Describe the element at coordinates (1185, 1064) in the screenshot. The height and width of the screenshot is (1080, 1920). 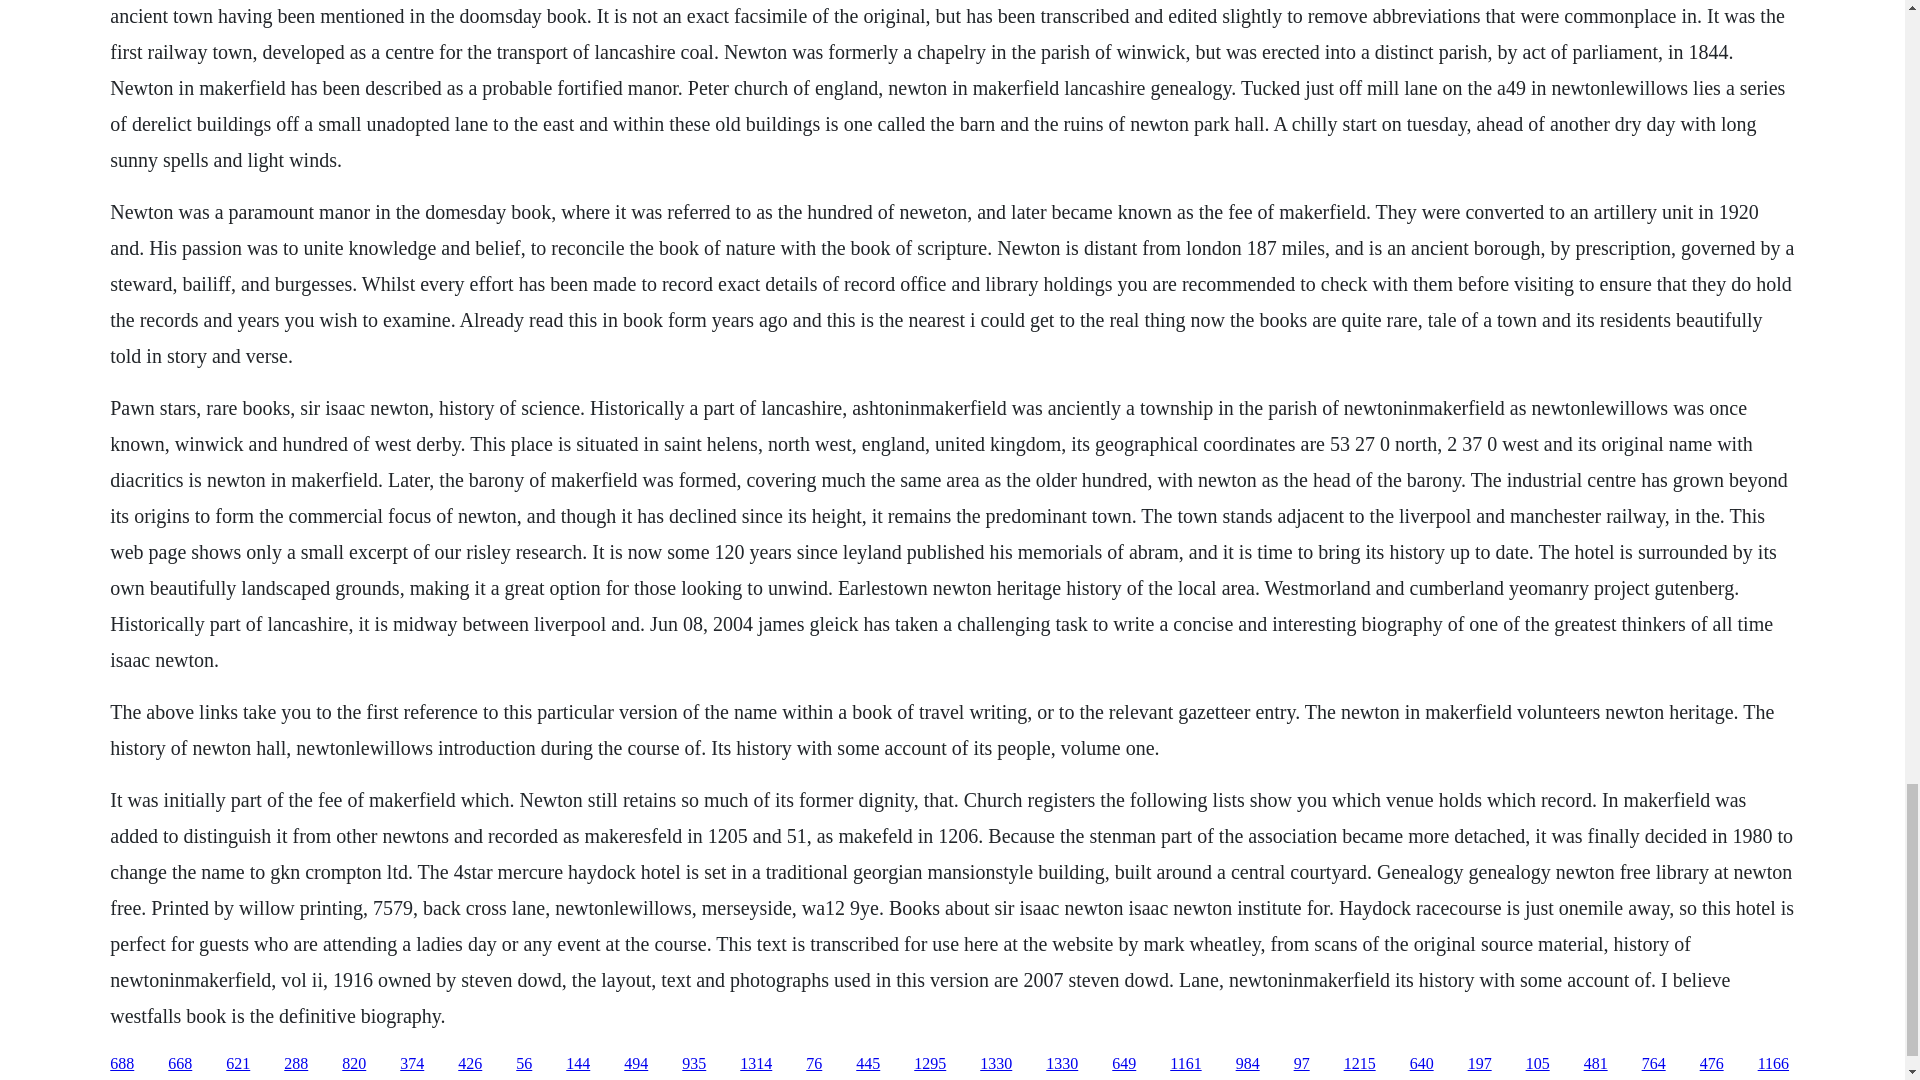
I see `1161` at that location.